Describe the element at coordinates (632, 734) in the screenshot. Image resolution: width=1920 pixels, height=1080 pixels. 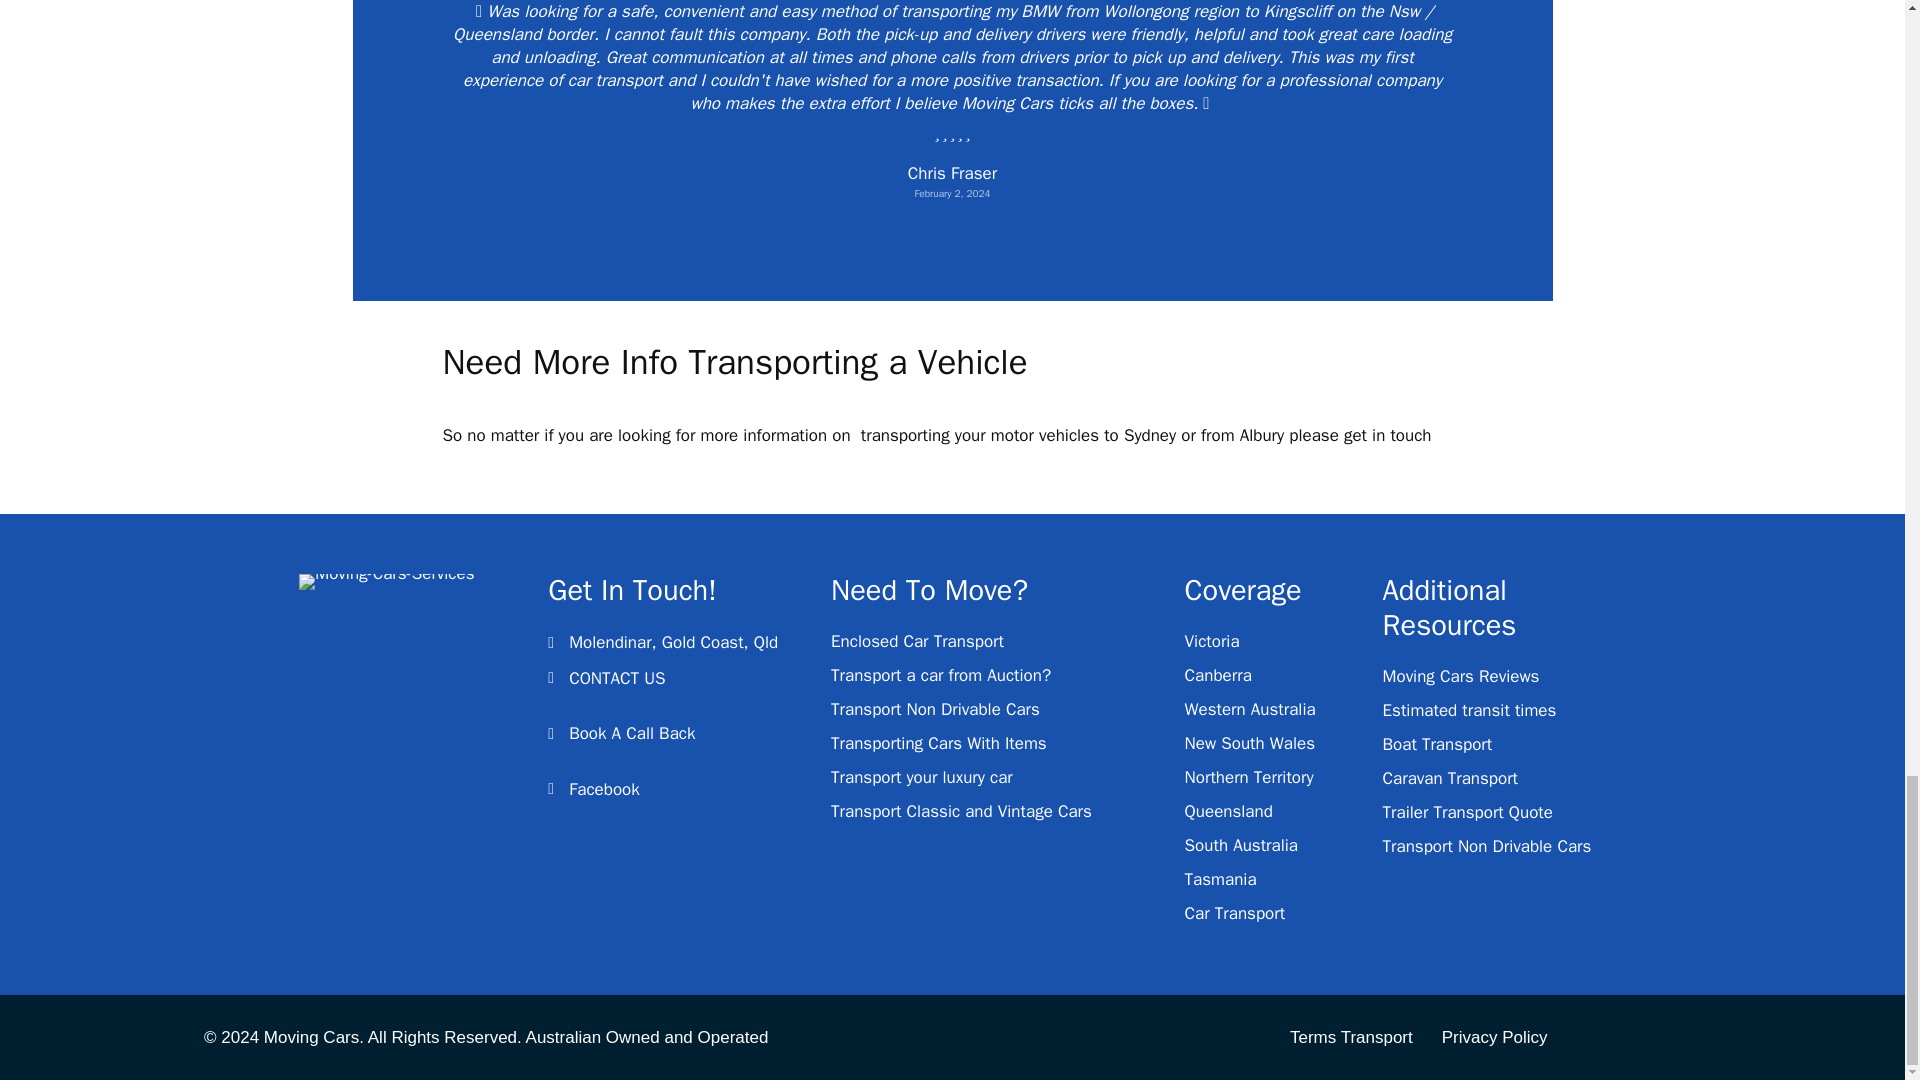
I see `Book A Call Back` at that location.